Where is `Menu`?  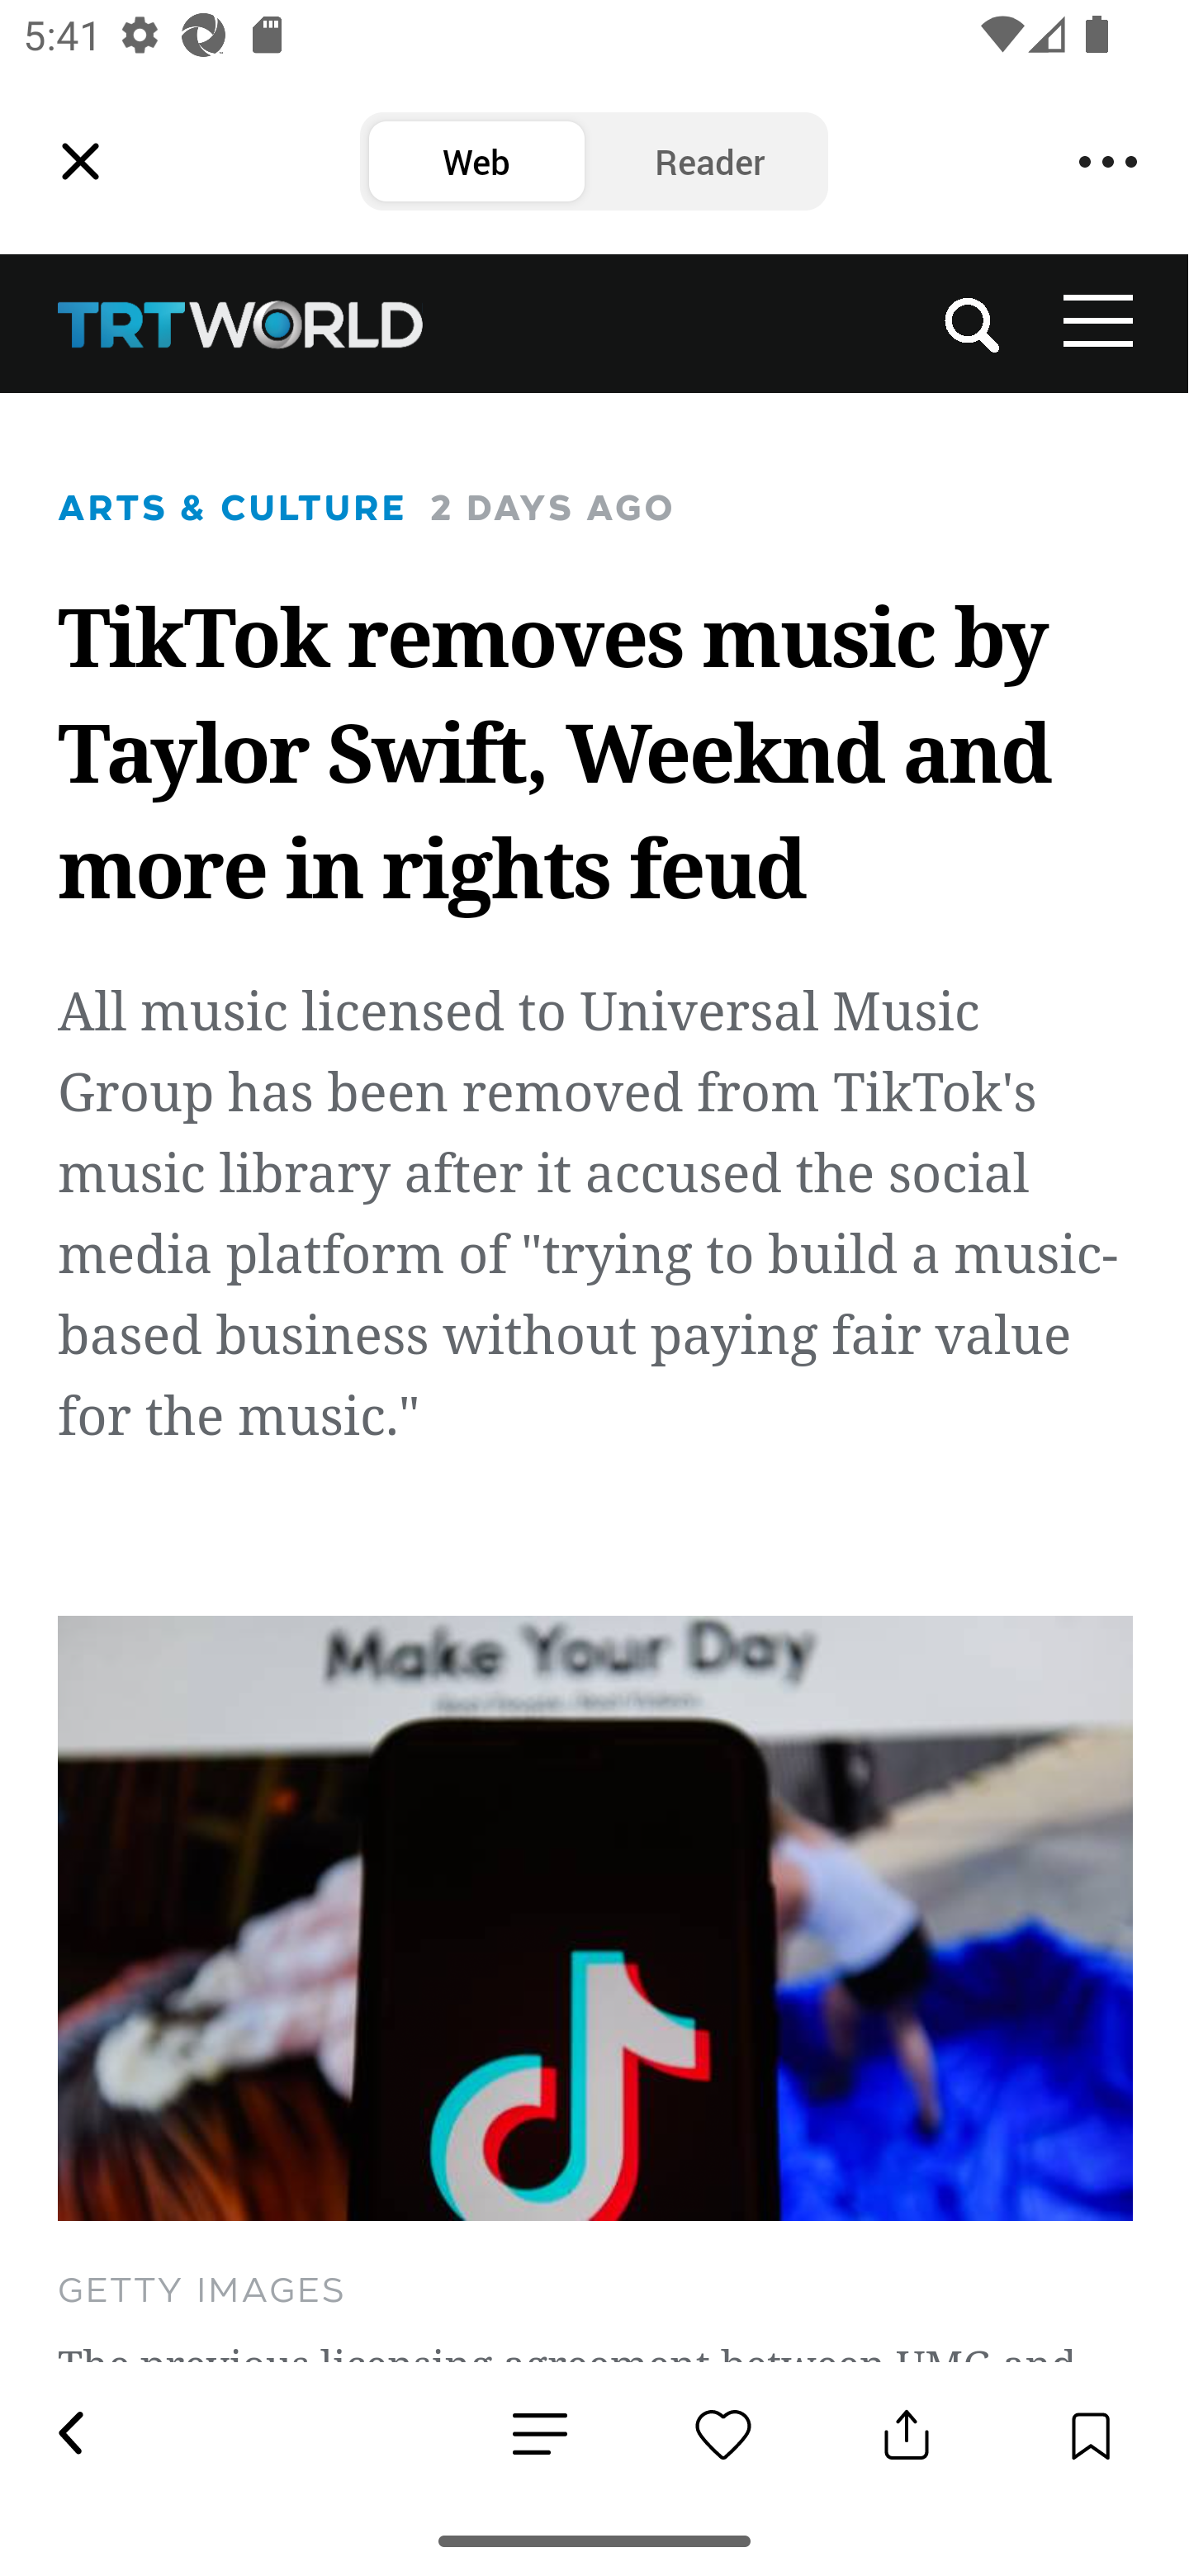 Menu is located at coordinates (1108, 162).